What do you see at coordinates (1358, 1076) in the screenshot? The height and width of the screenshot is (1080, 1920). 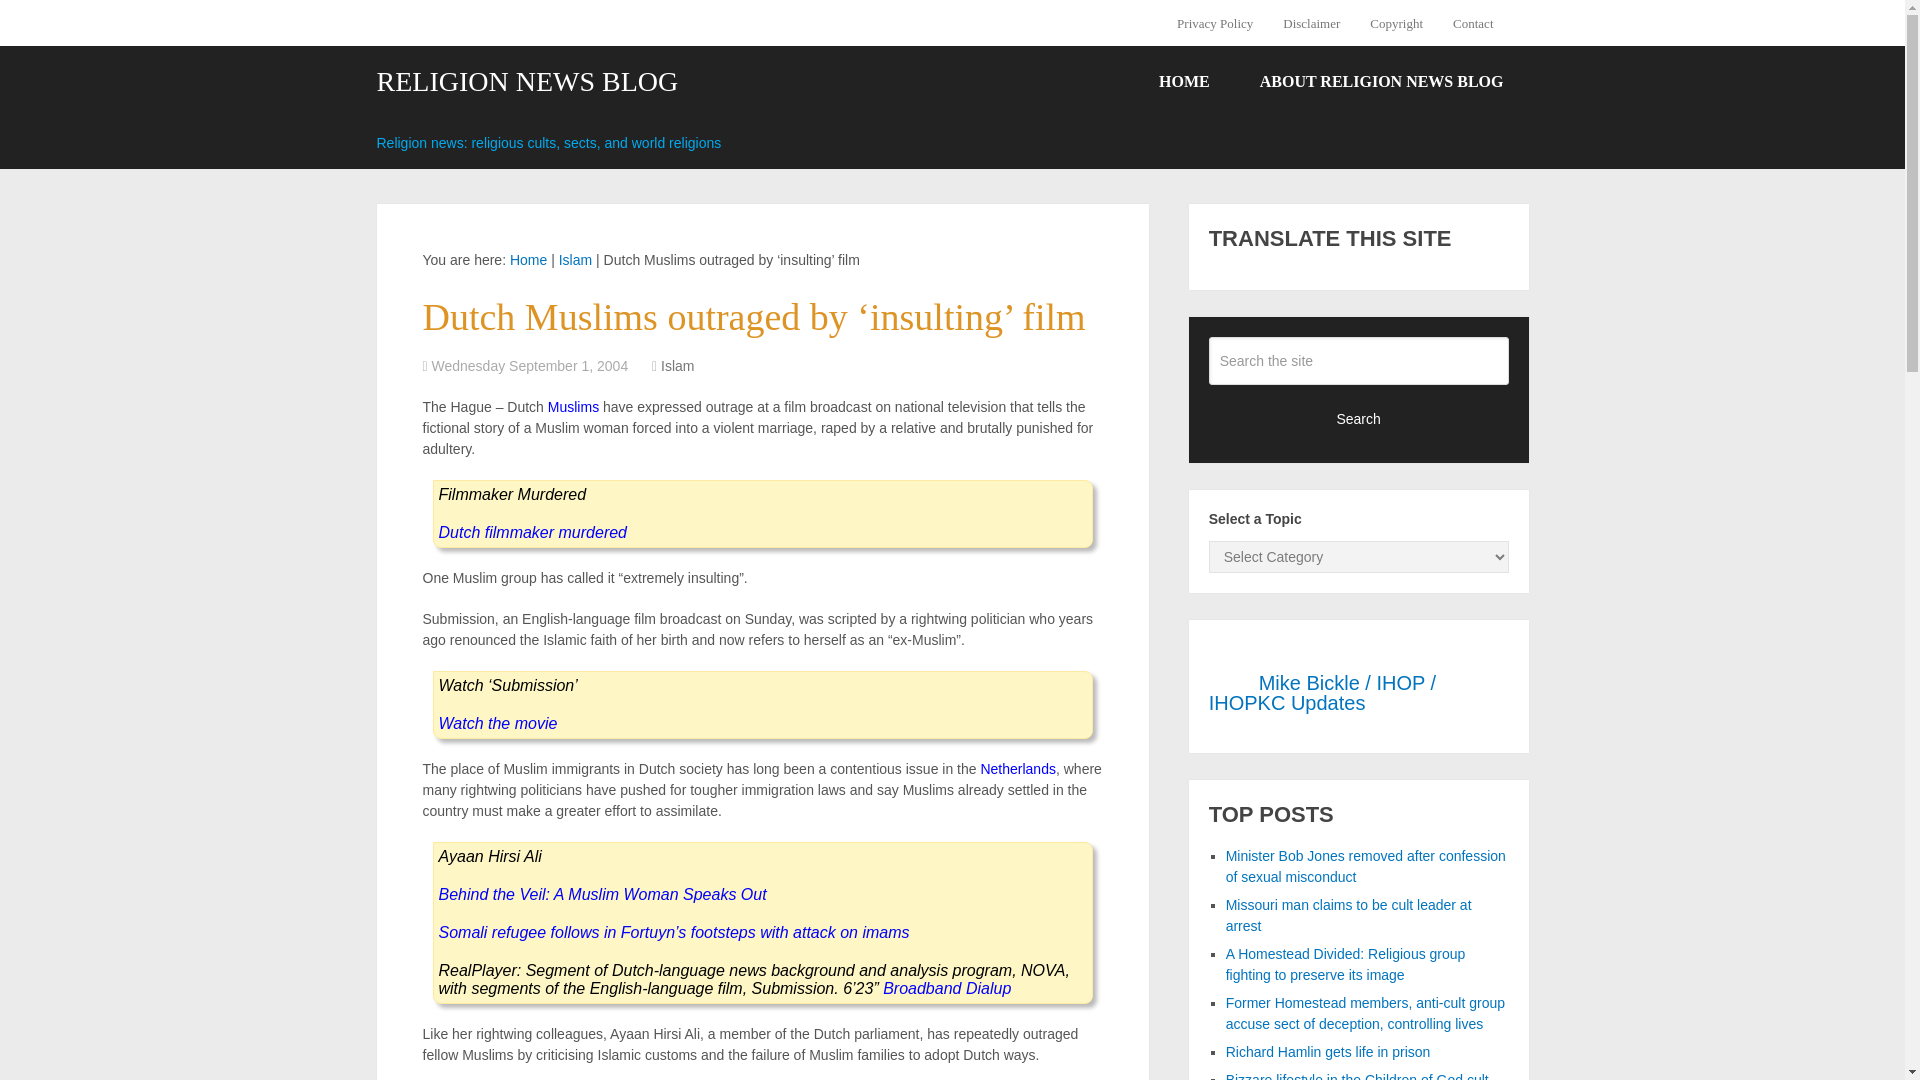 I see `Bizzare lifestyle in the Children of God cult` at bounding box center [1358, 1076].